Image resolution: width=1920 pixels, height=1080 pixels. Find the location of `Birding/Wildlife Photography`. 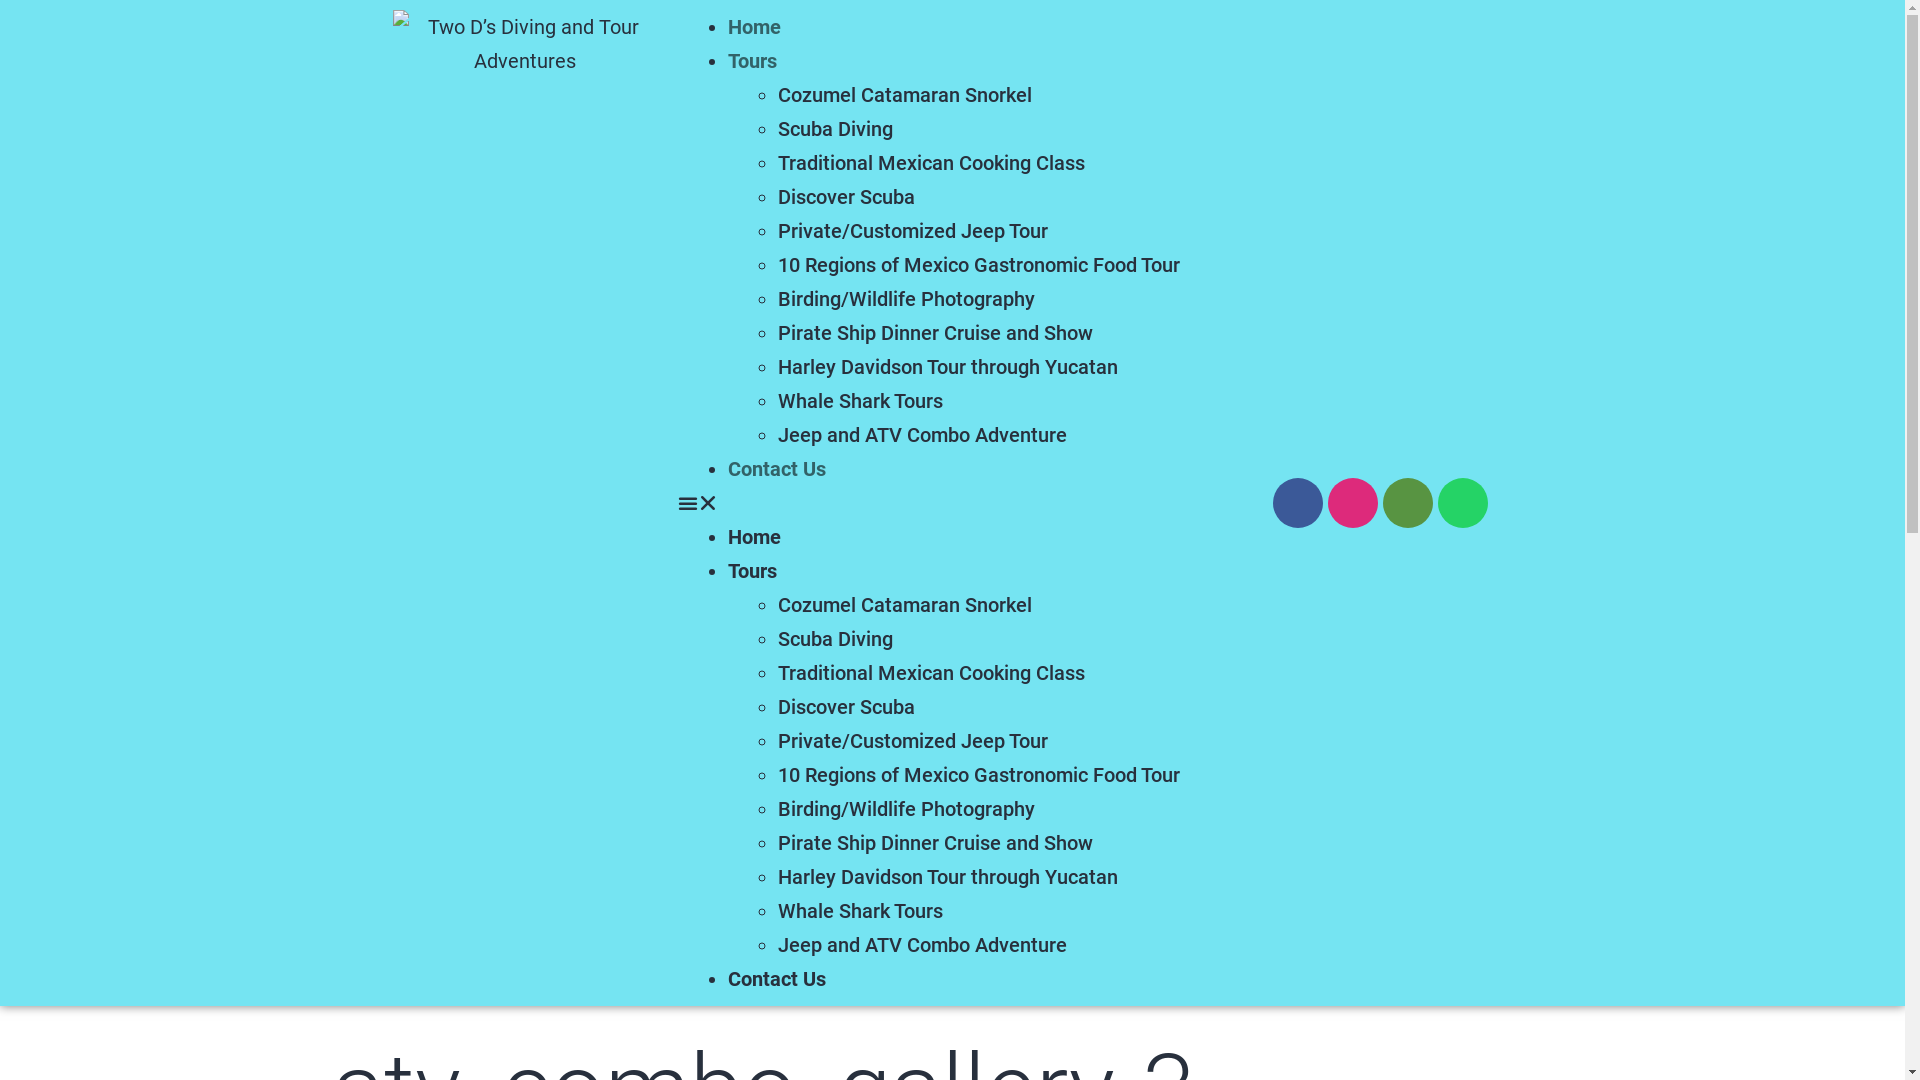

Birding/Wildlife Photography is located at coordinates (906, 809).